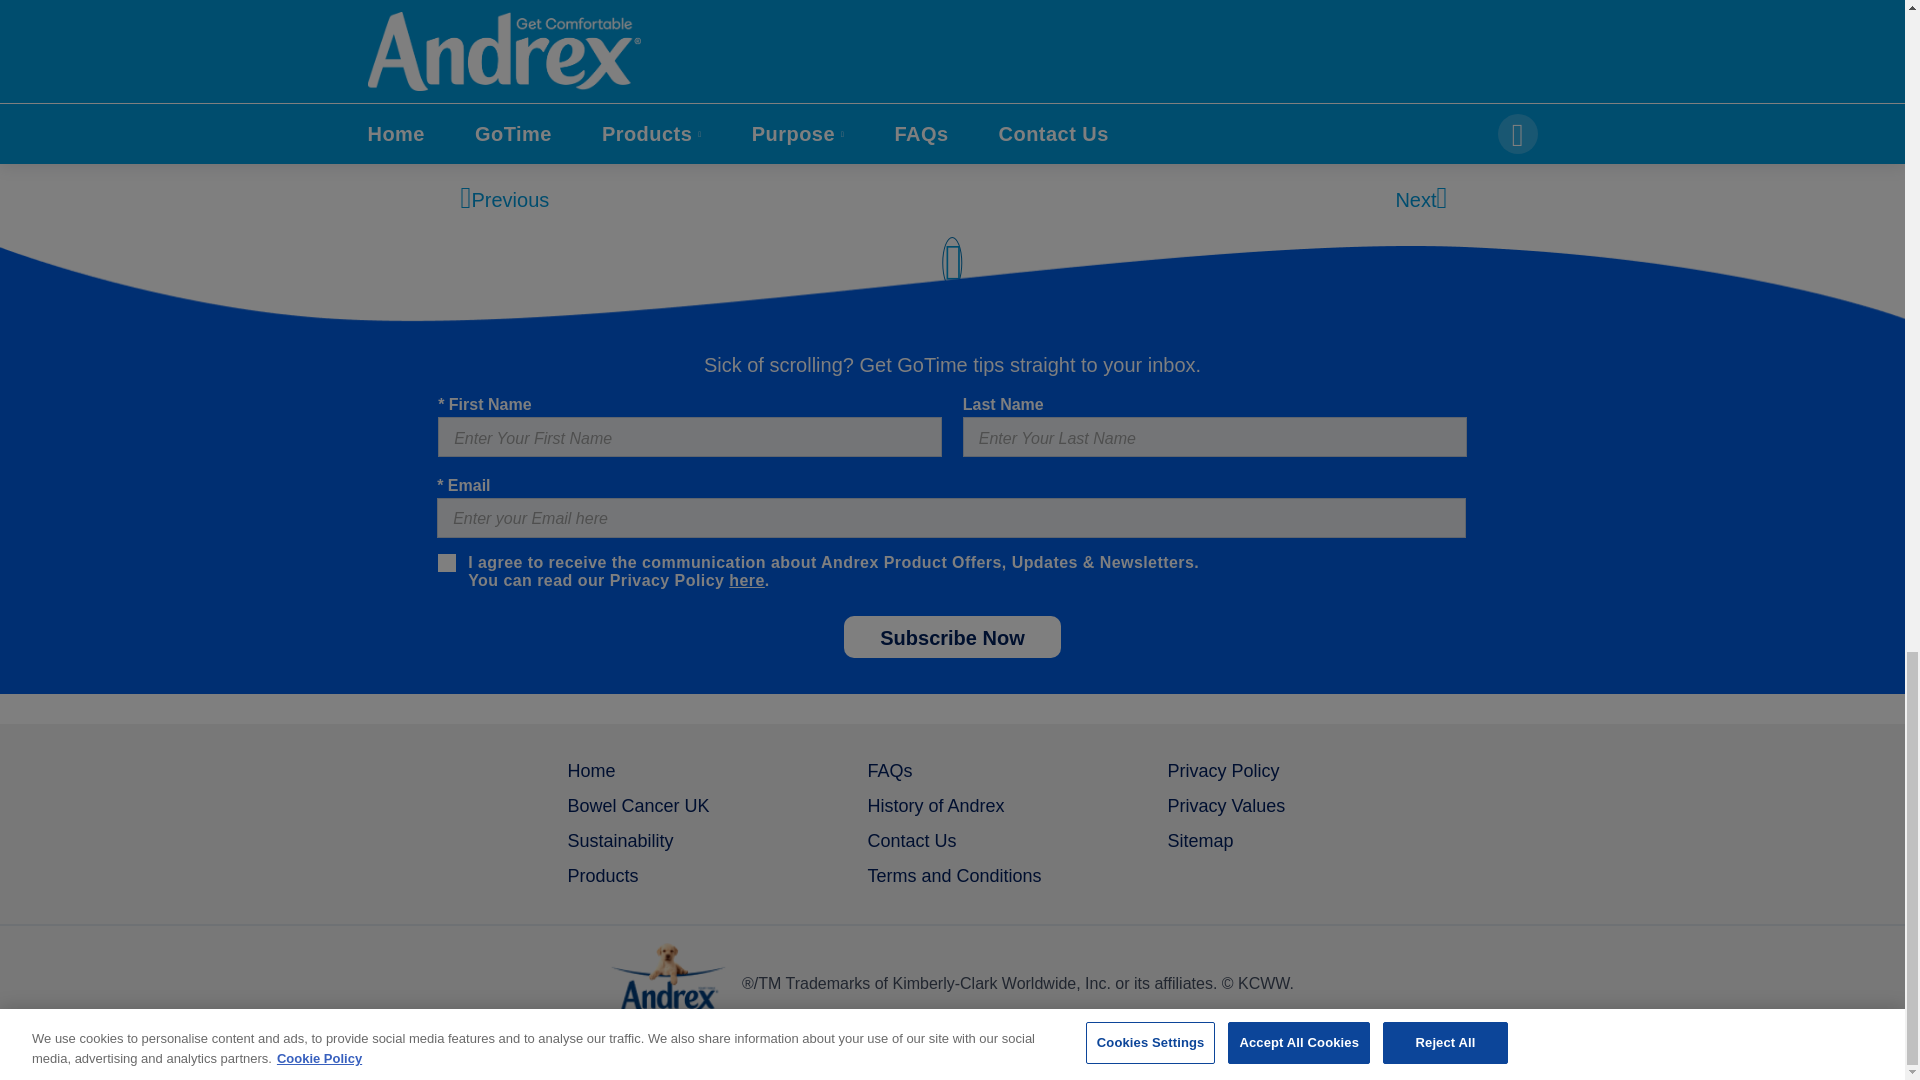 This screenshot has width=1920, height=1080. I want to click on Back to top, so click(952, 300).